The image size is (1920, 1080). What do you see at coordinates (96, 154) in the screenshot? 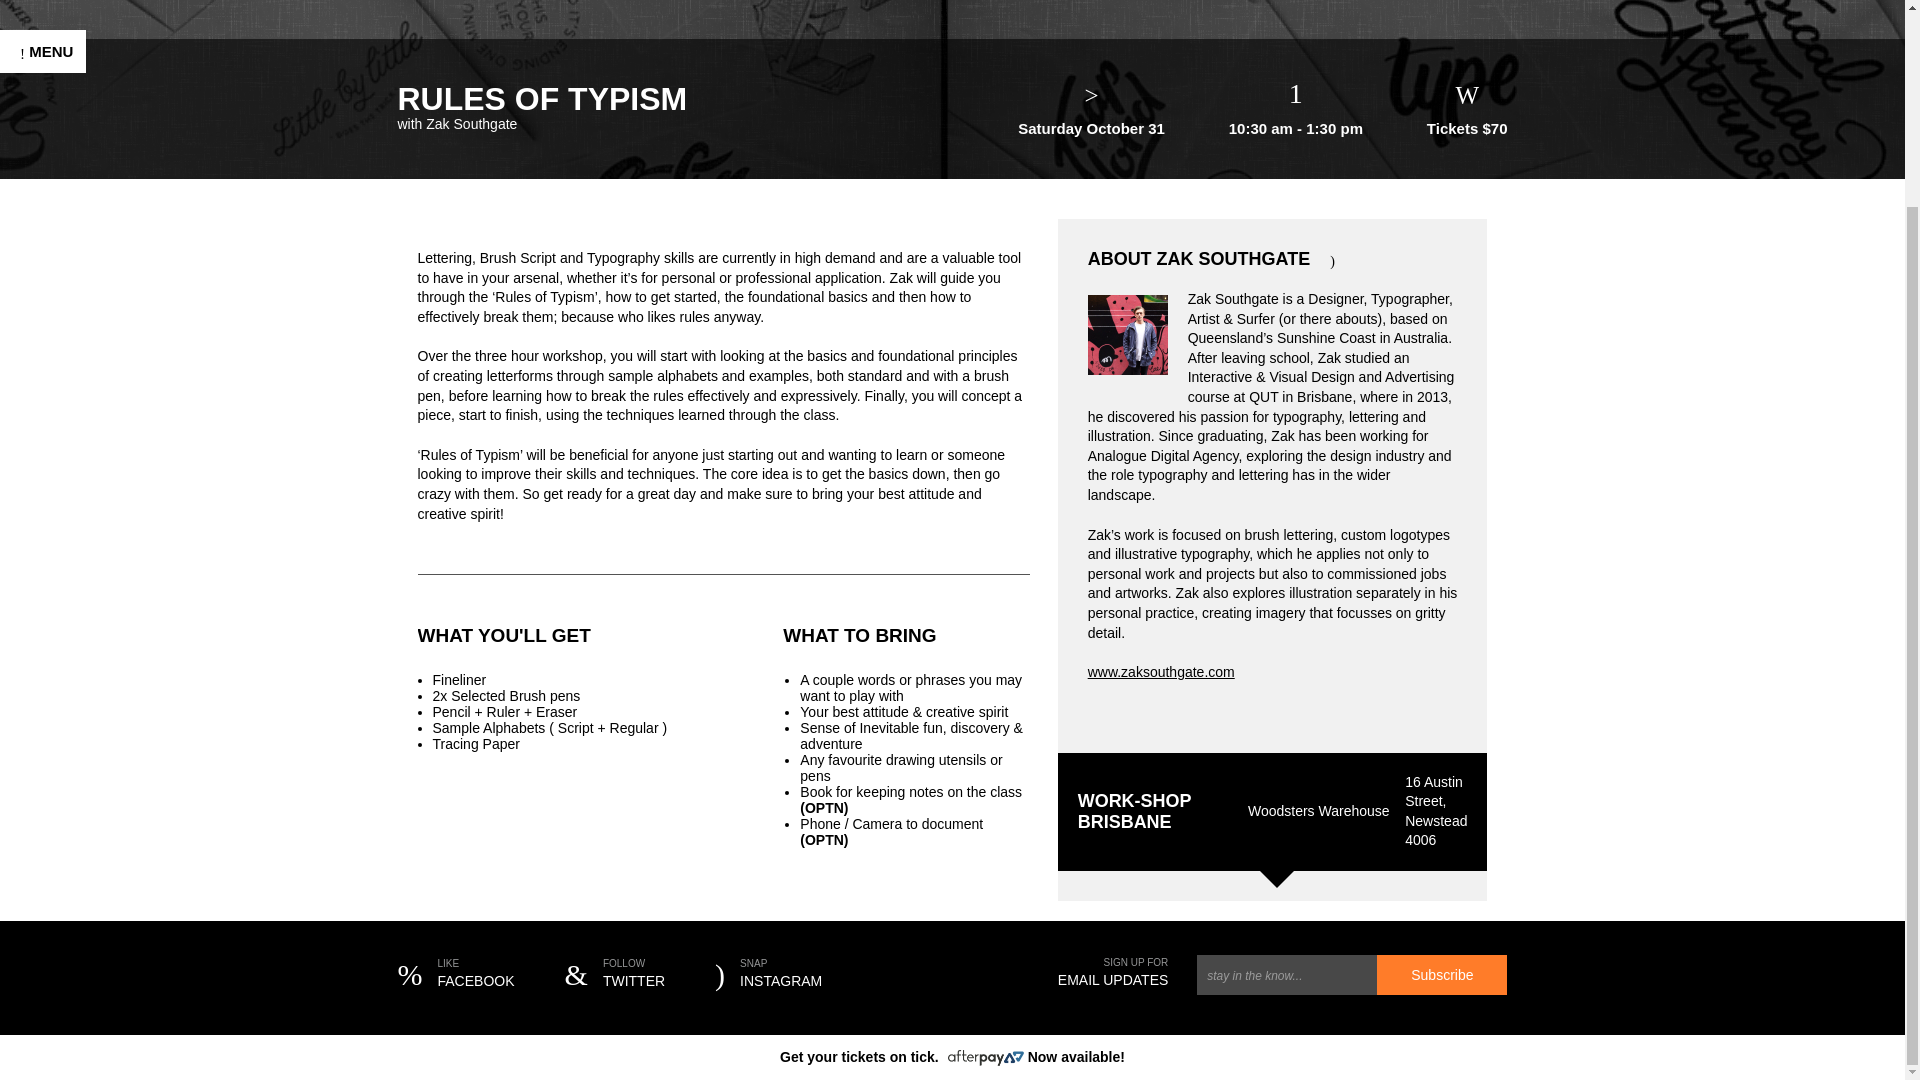
I see `HENS ACTIVITIES` at bounding box center [96, 154].